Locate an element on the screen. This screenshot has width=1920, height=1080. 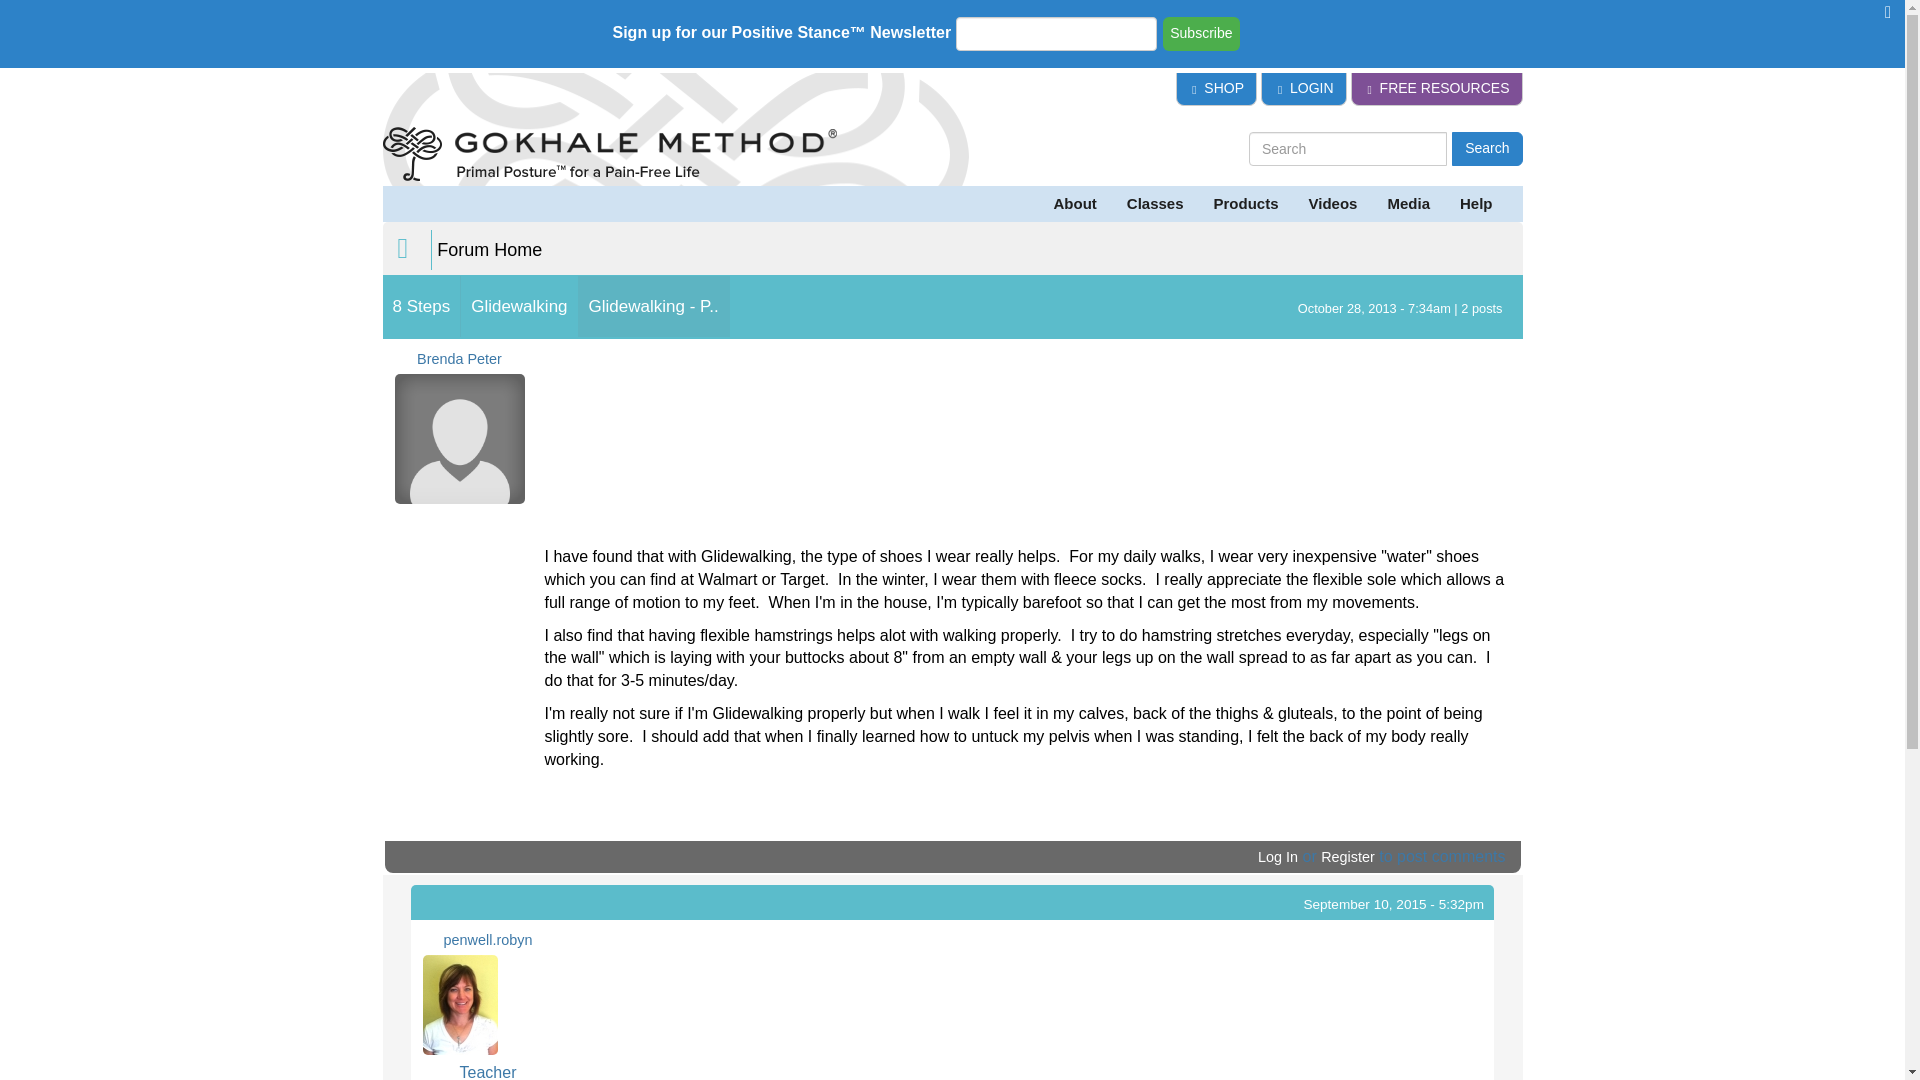
Home is located at coordinates (667, 158).